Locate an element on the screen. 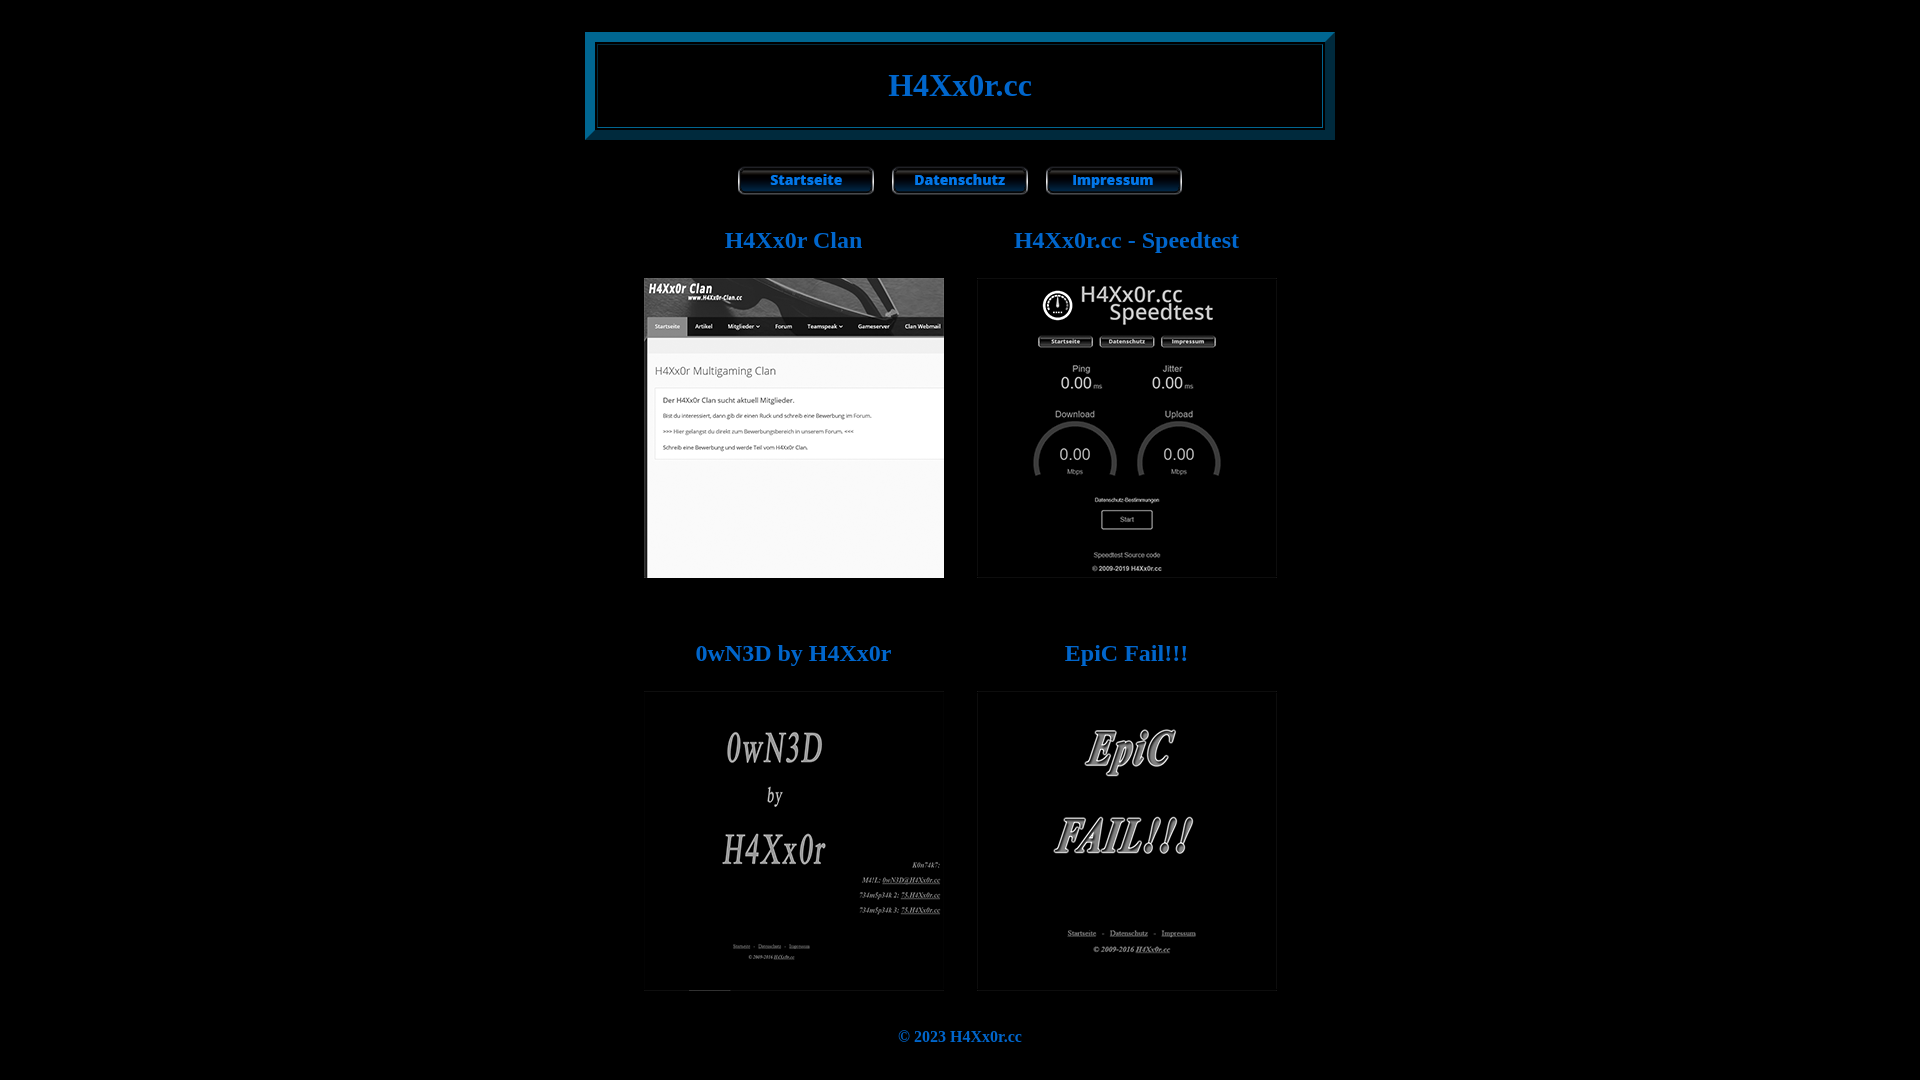 This screenshot has height=1080, width=1920. 0wN3D by H4Xx0r is located at coordinates (794, 653).